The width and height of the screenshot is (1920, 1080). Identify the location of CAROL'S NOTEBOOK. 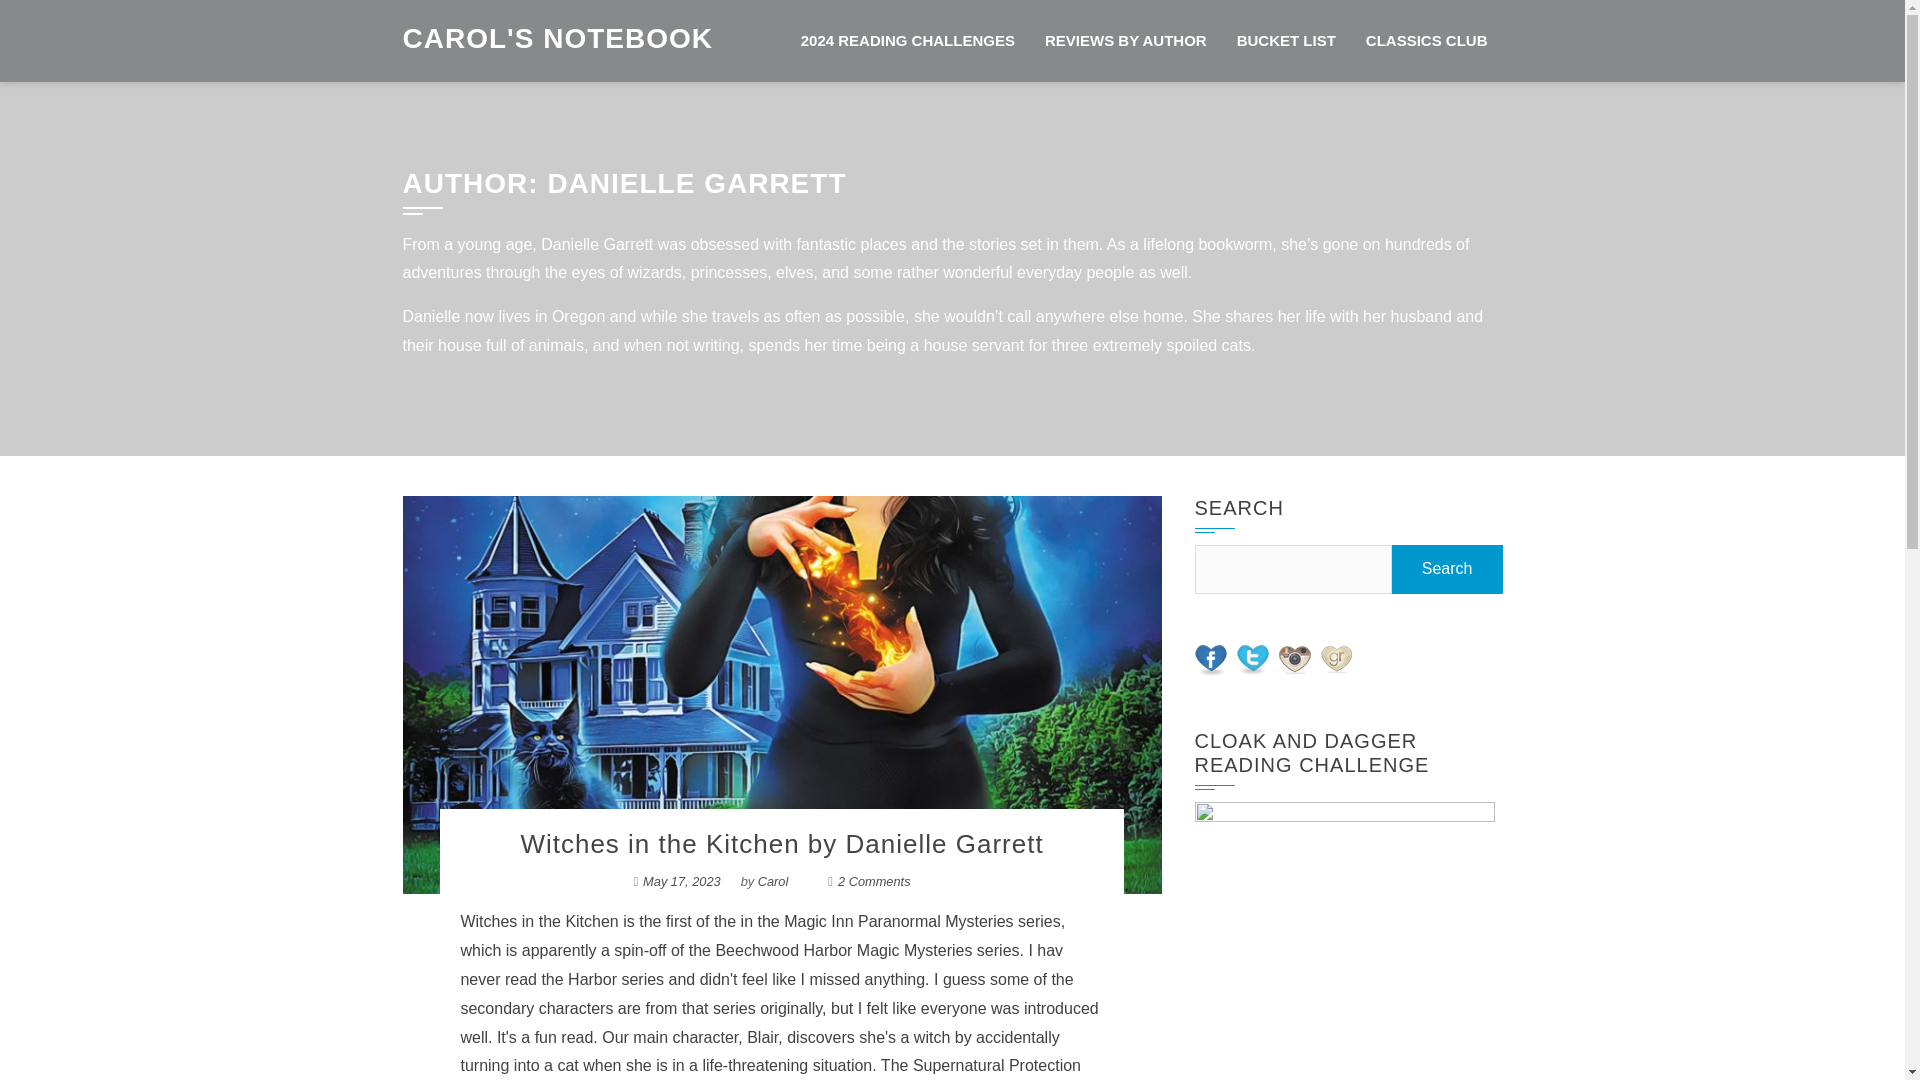
(556, 36).